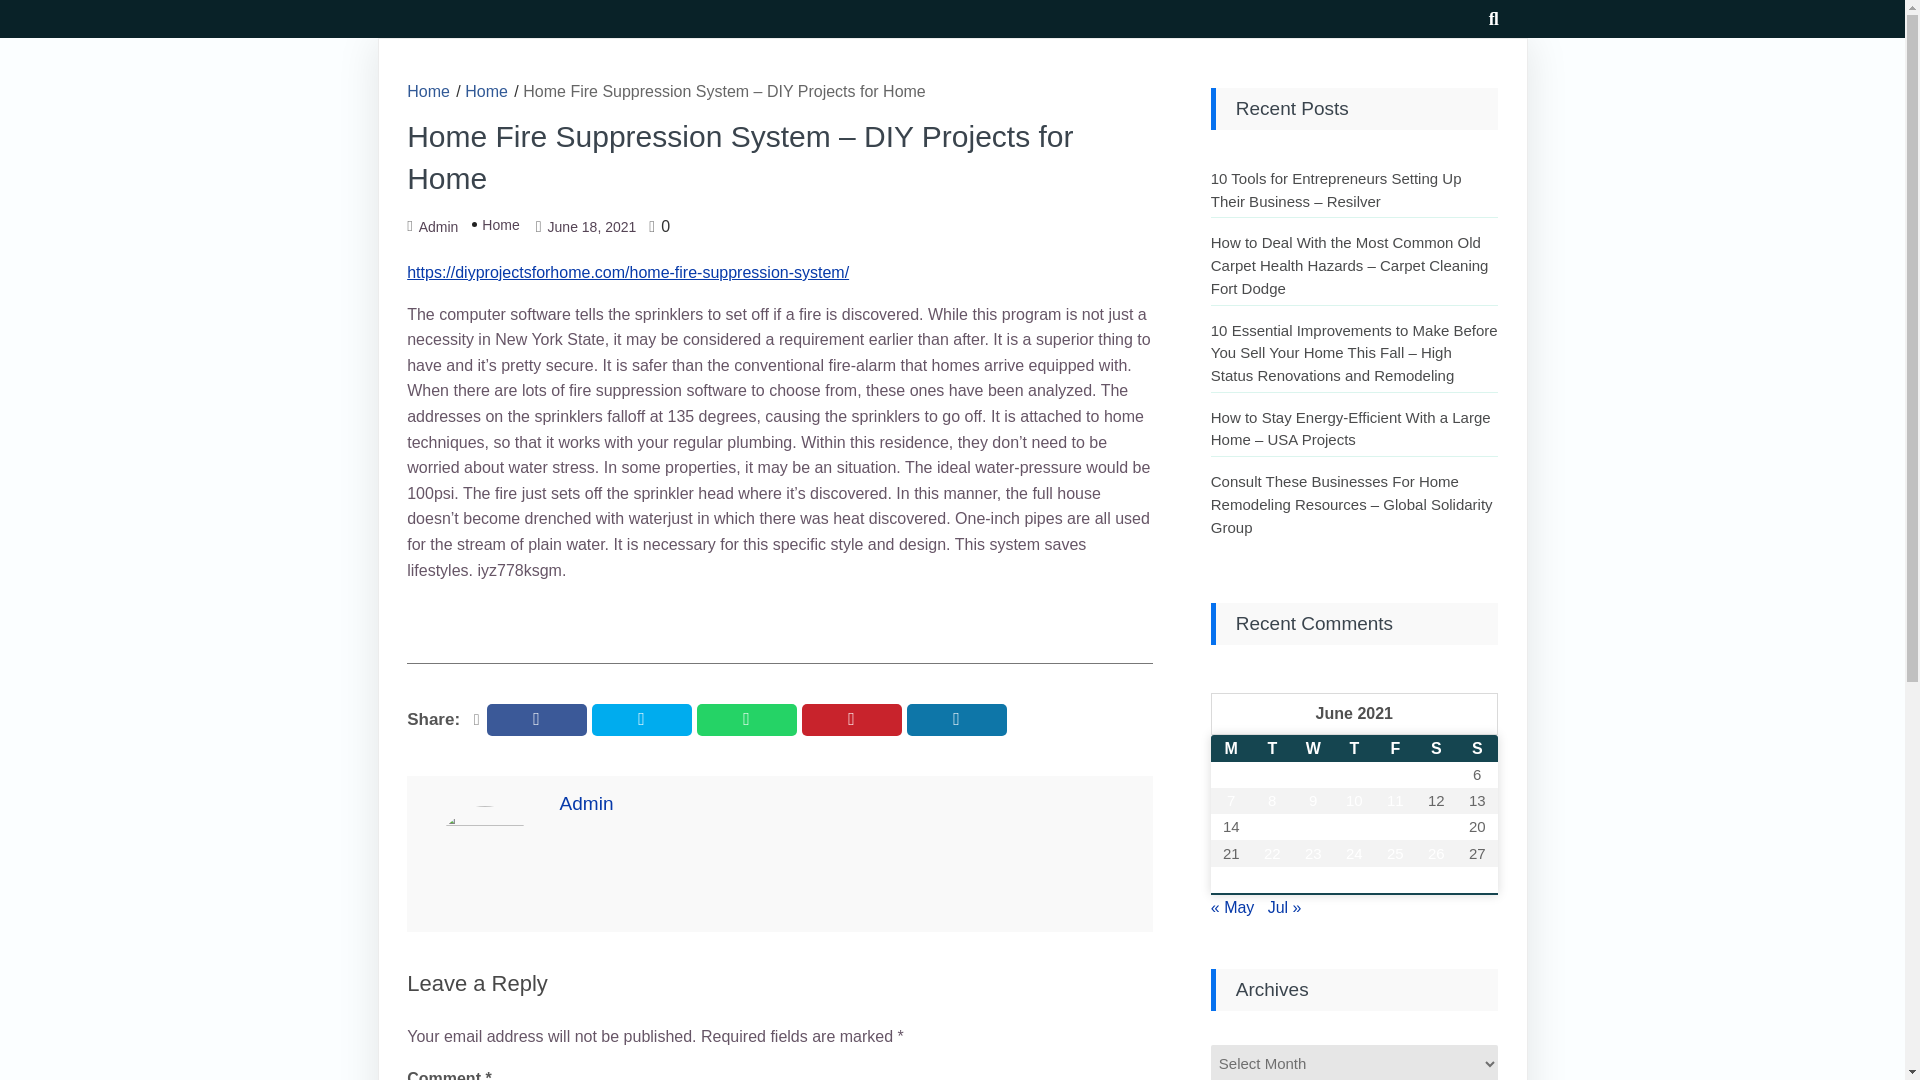 This screenshot has height=1080, width=1920. I want to click on facebook, so click(537, 720).